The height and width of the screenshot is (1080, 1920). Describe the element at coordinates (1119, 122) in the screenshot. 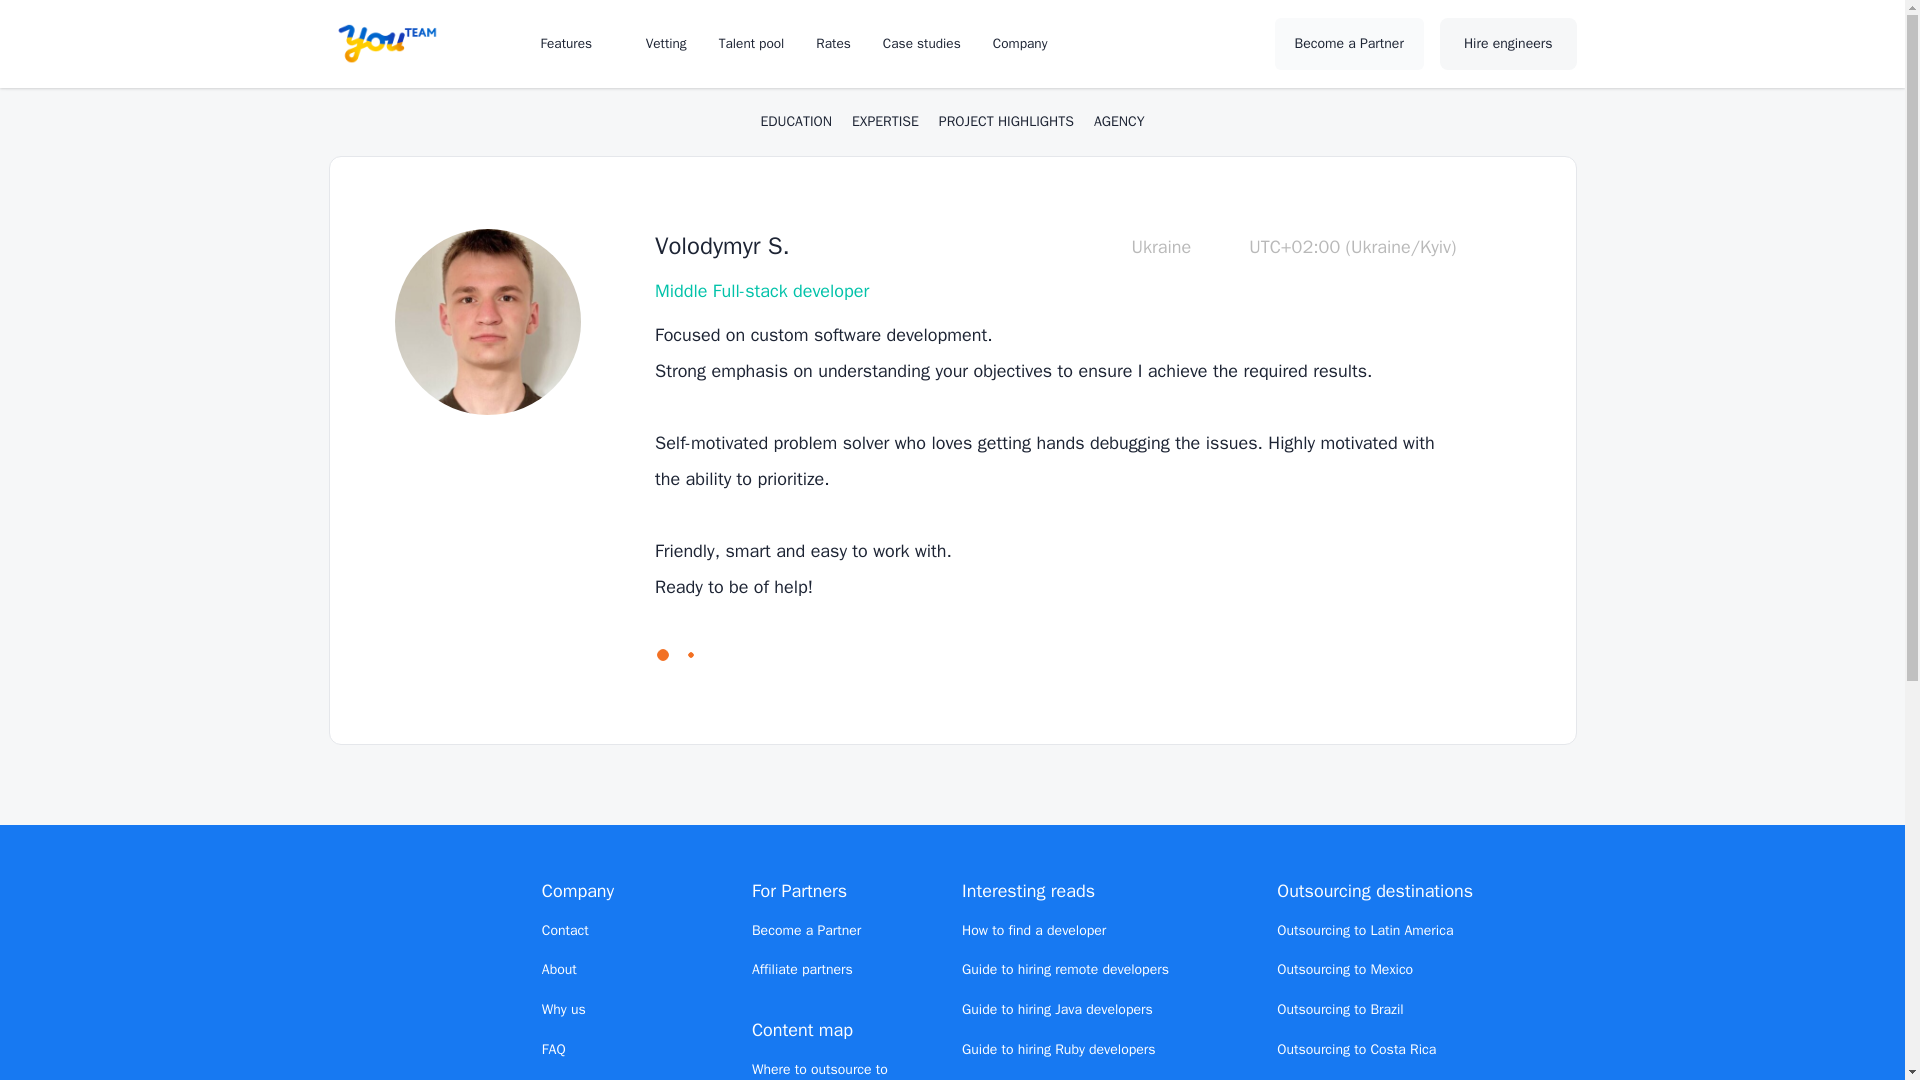

I see `AGENCY` at that location.